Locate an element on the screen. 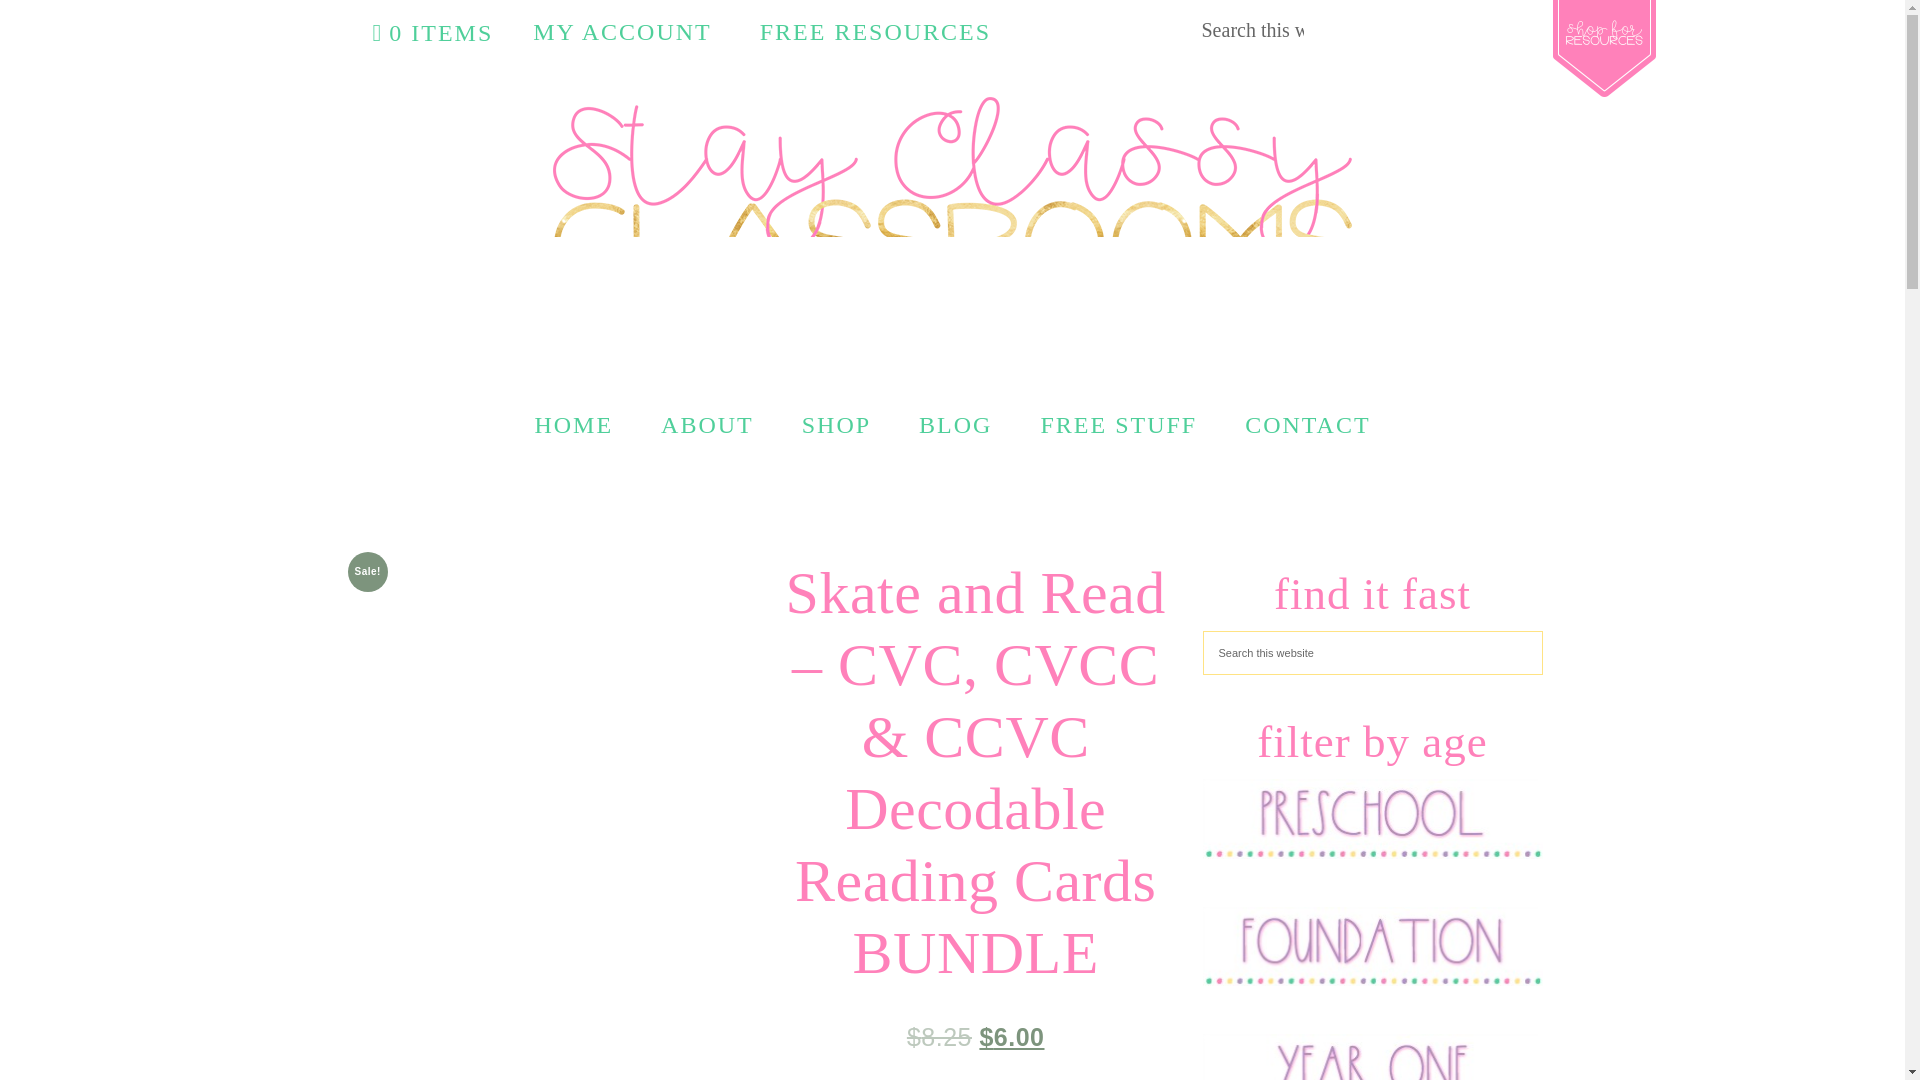 This screenshot has height=1080, width=1920. SHOP is located at coordinates (836, 424).